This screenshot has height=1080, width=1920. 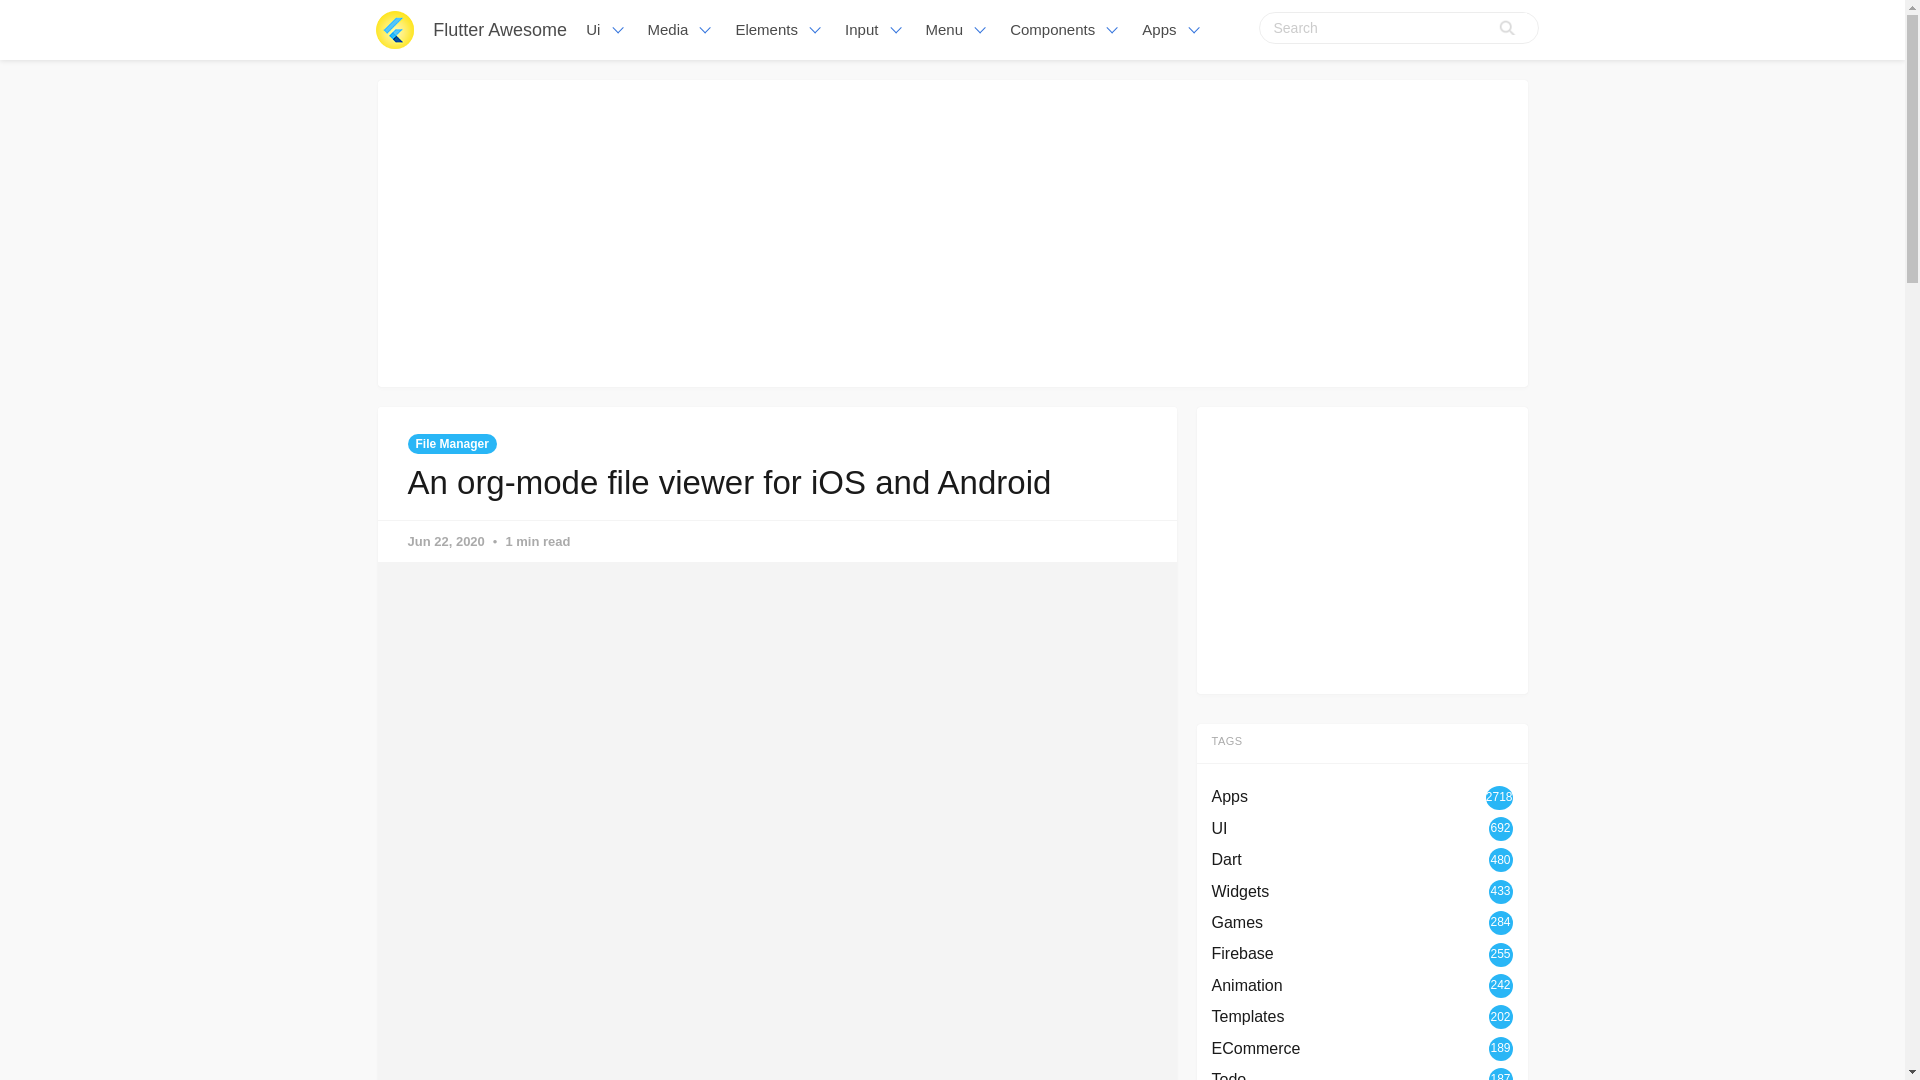 I want to click on Ui, so click(x=607, y=30).